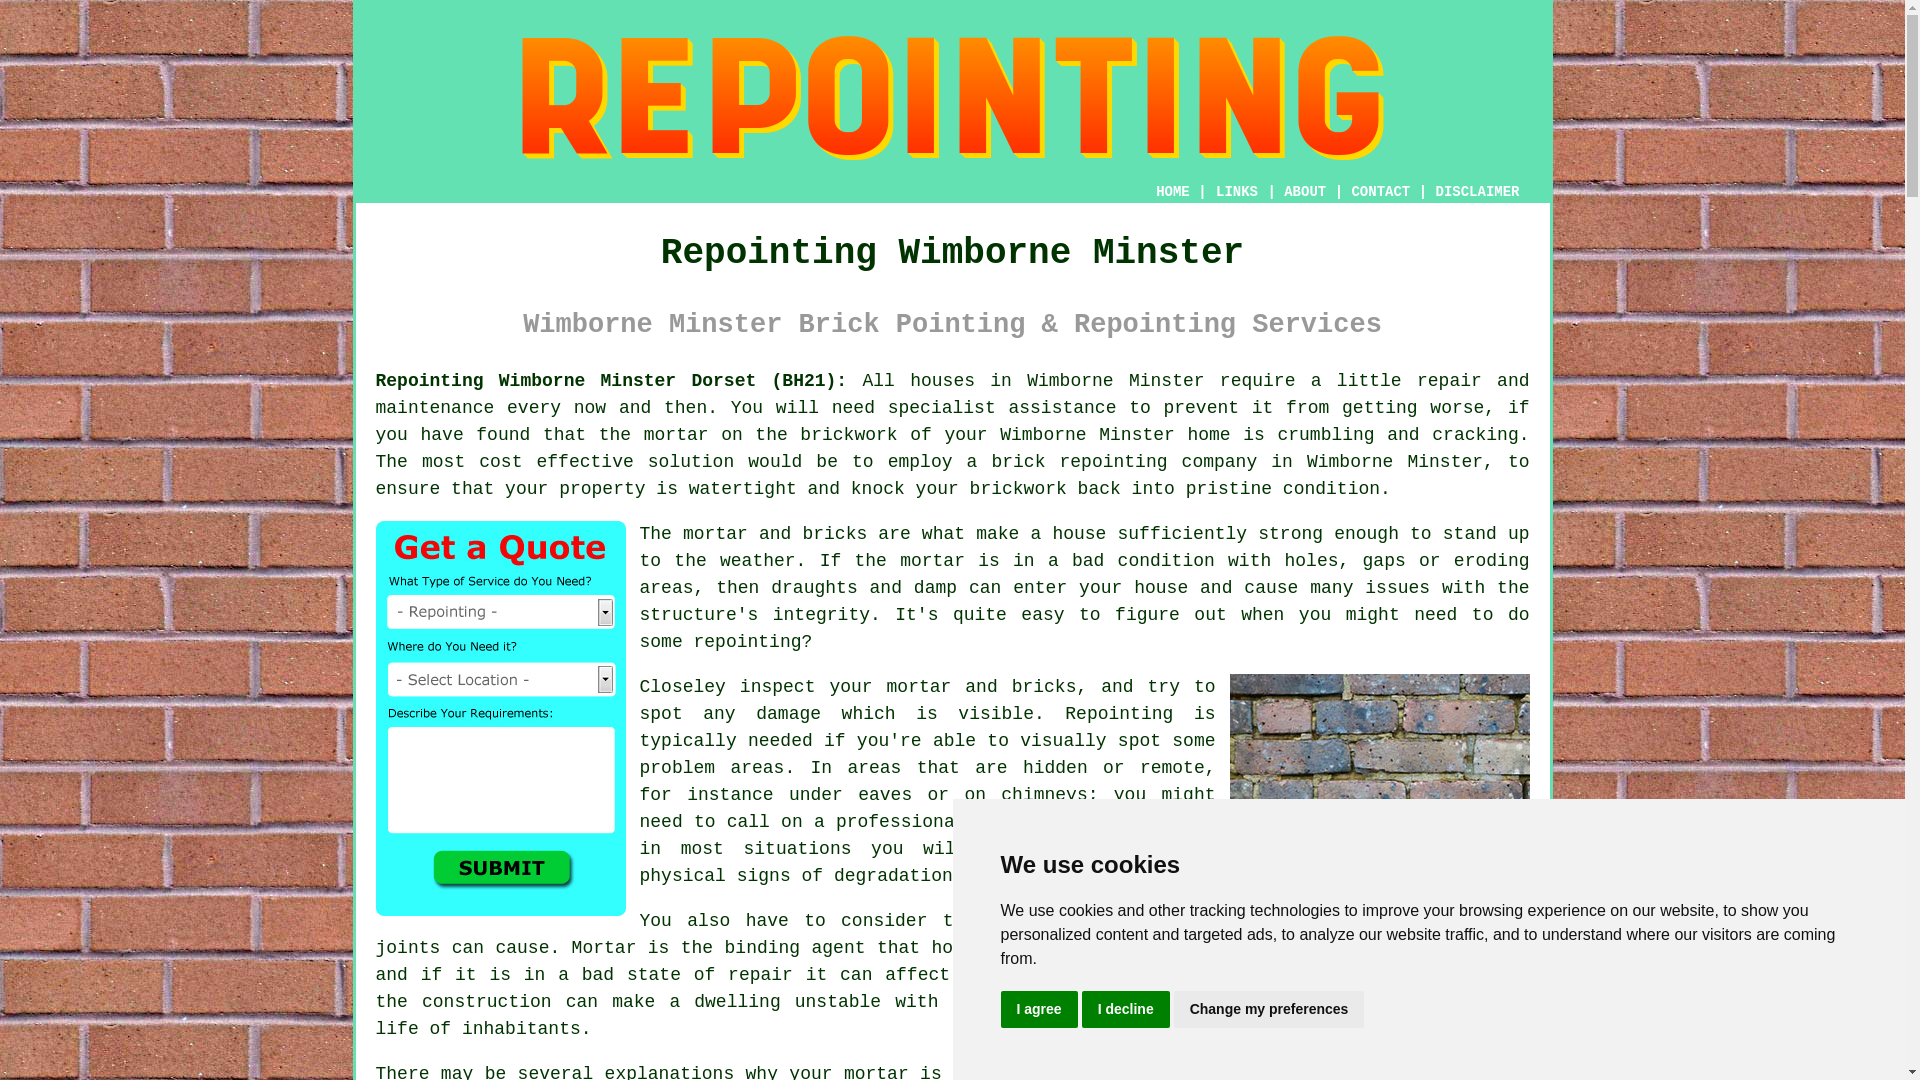 Image resolution: width=1920 pixels, height=1080 pixels. What do you see at coordinates (1237, 191) in the screenshot?
I see `LINKS` at bounding box center [1237, 191].